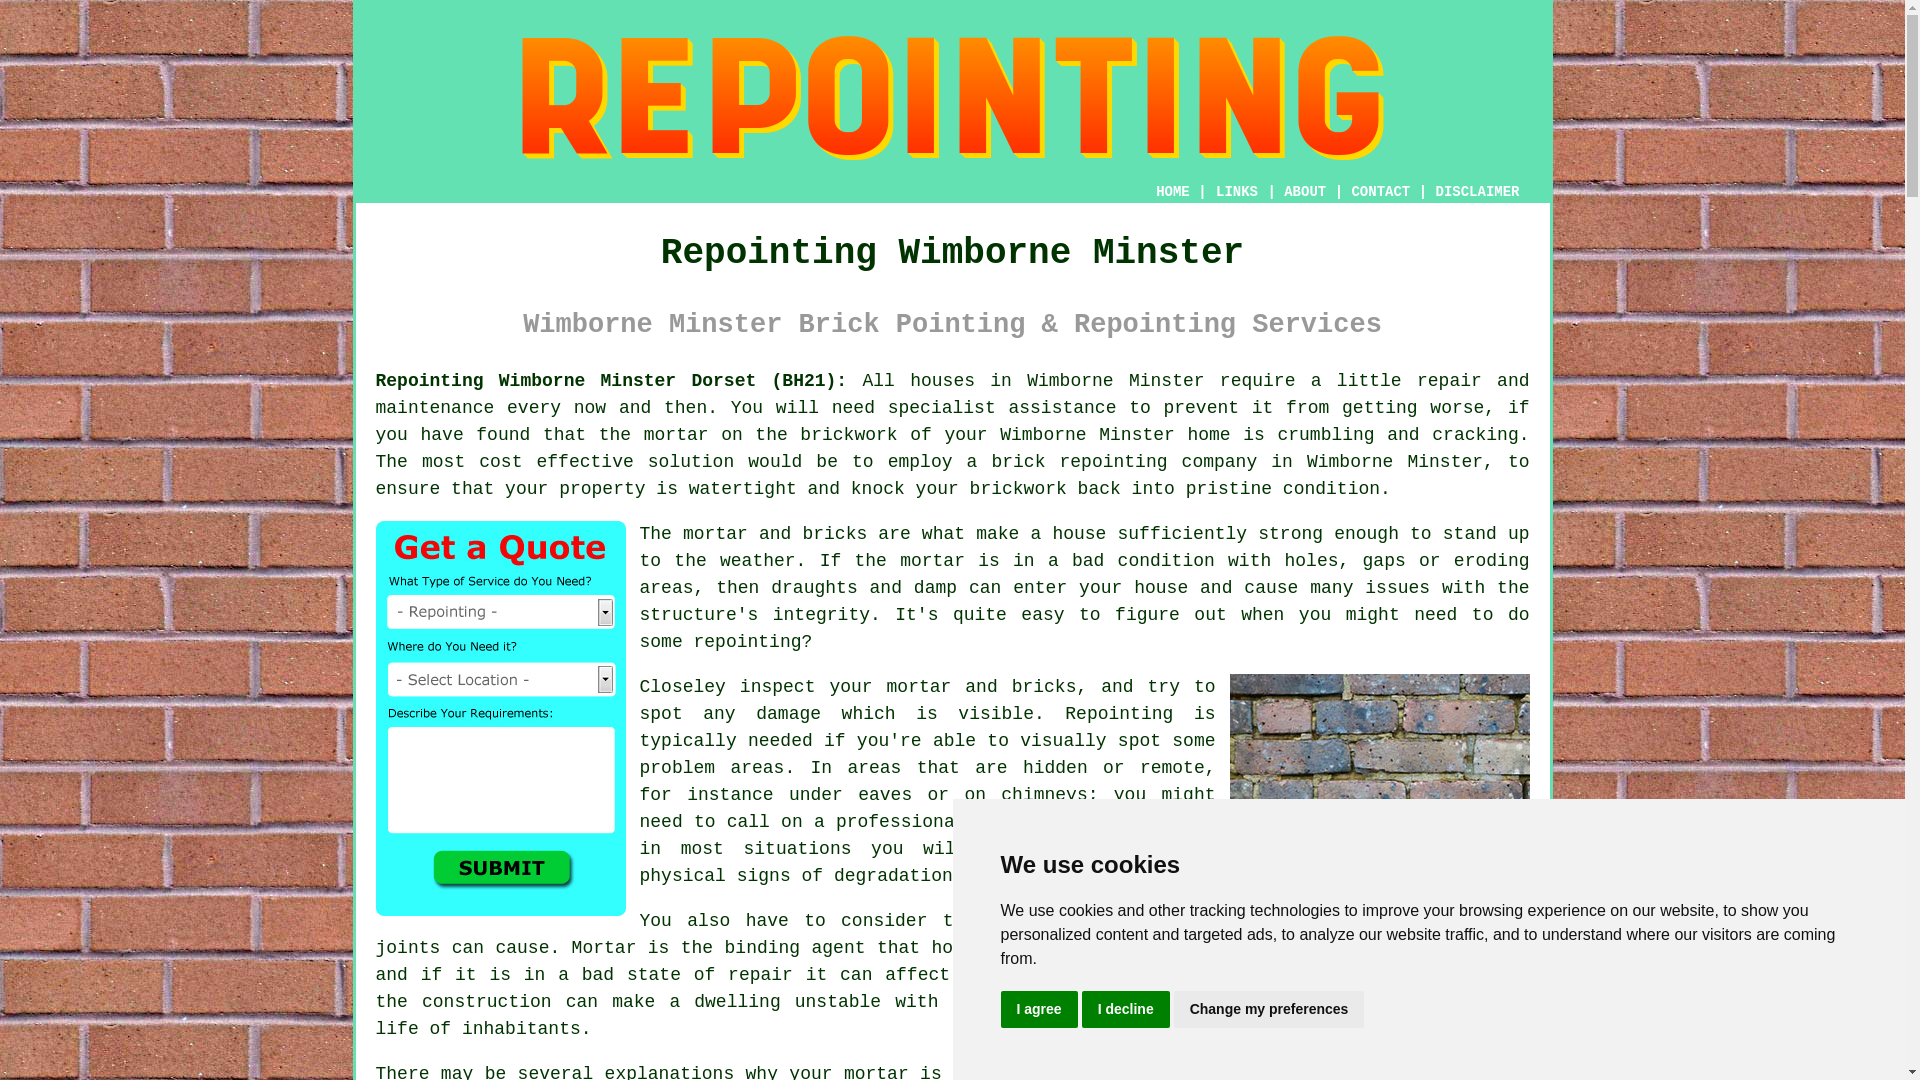 Image resolution: width=1920 pixels, height=1080 pixels. What do you see at coordinates (1237, 191) in the screenshot?
I see `LINKS` at bounding box center [1237, 191].